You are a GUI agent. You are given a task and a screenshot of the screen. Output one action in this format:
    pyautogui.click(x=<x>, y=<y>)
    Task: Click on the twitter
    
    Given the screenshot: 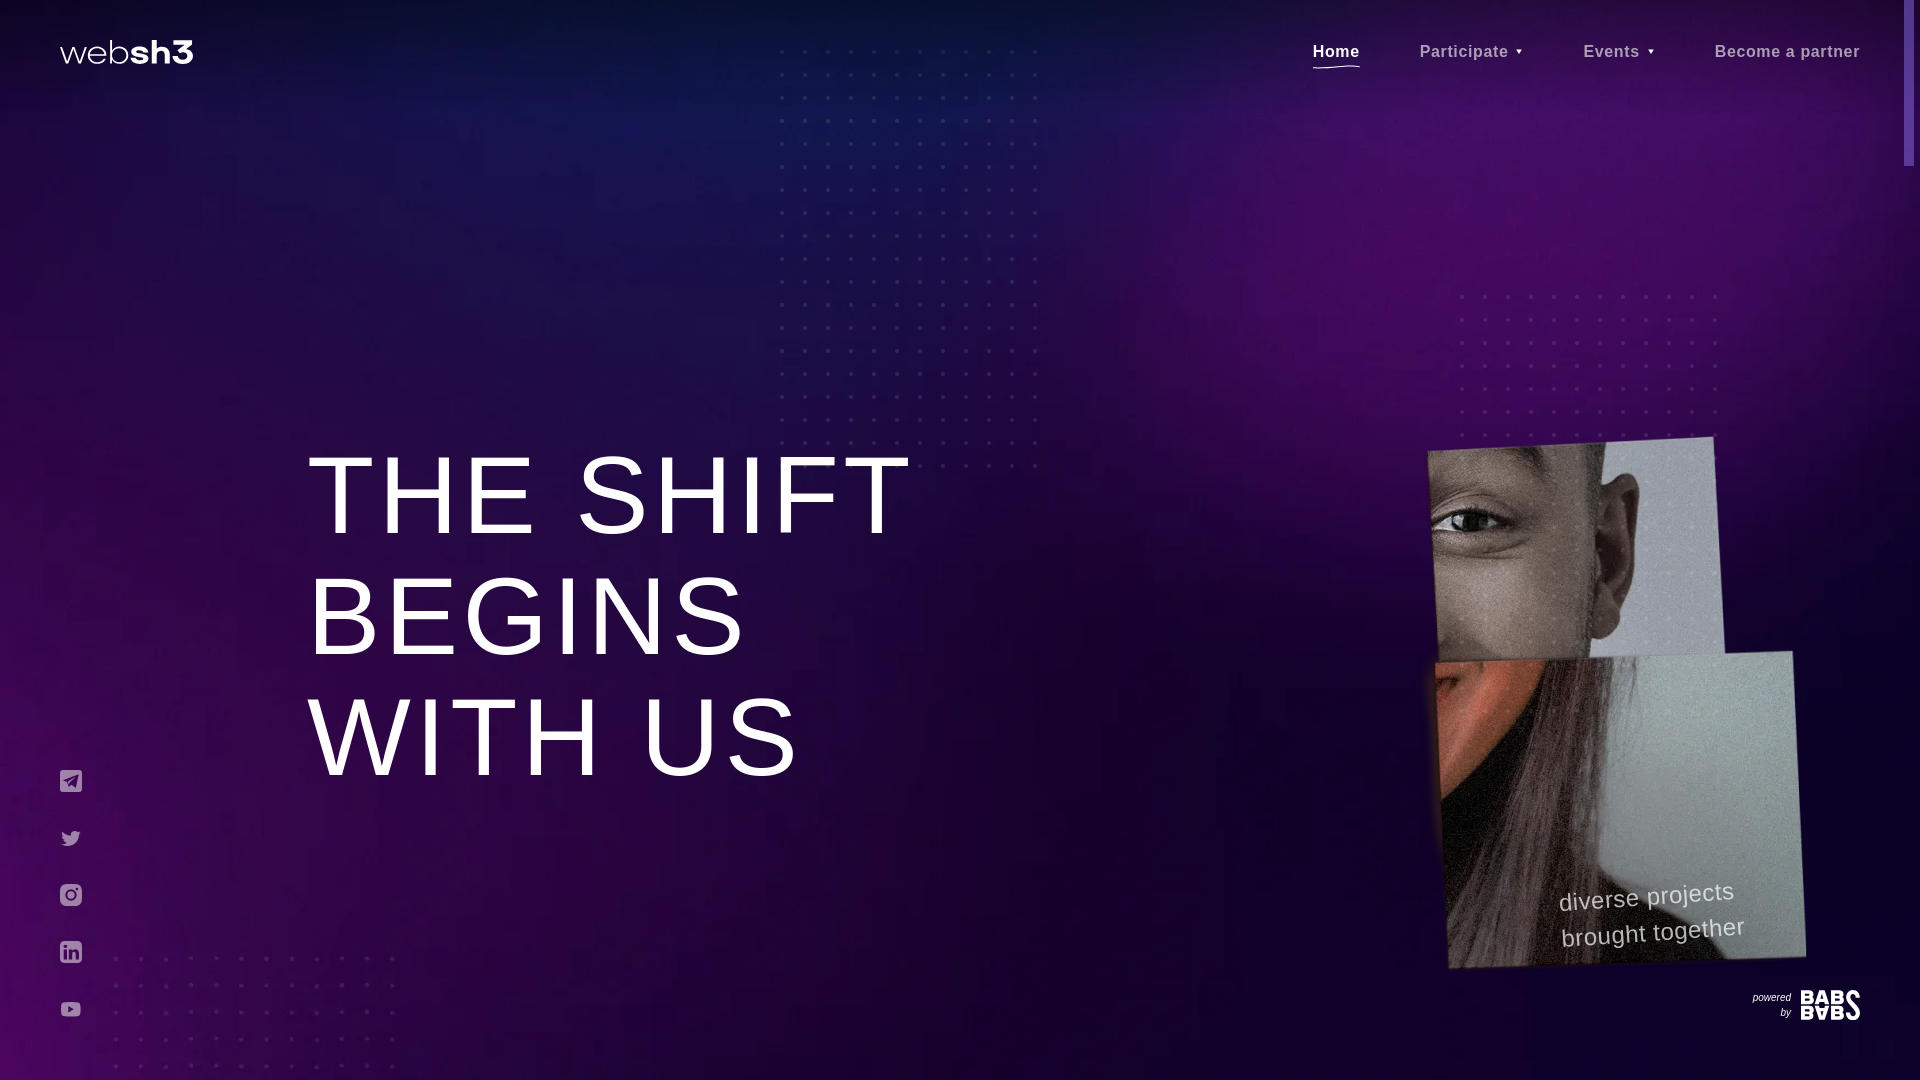 What is the action you would take?
    pyautogui.click(x=70, y=838)
    